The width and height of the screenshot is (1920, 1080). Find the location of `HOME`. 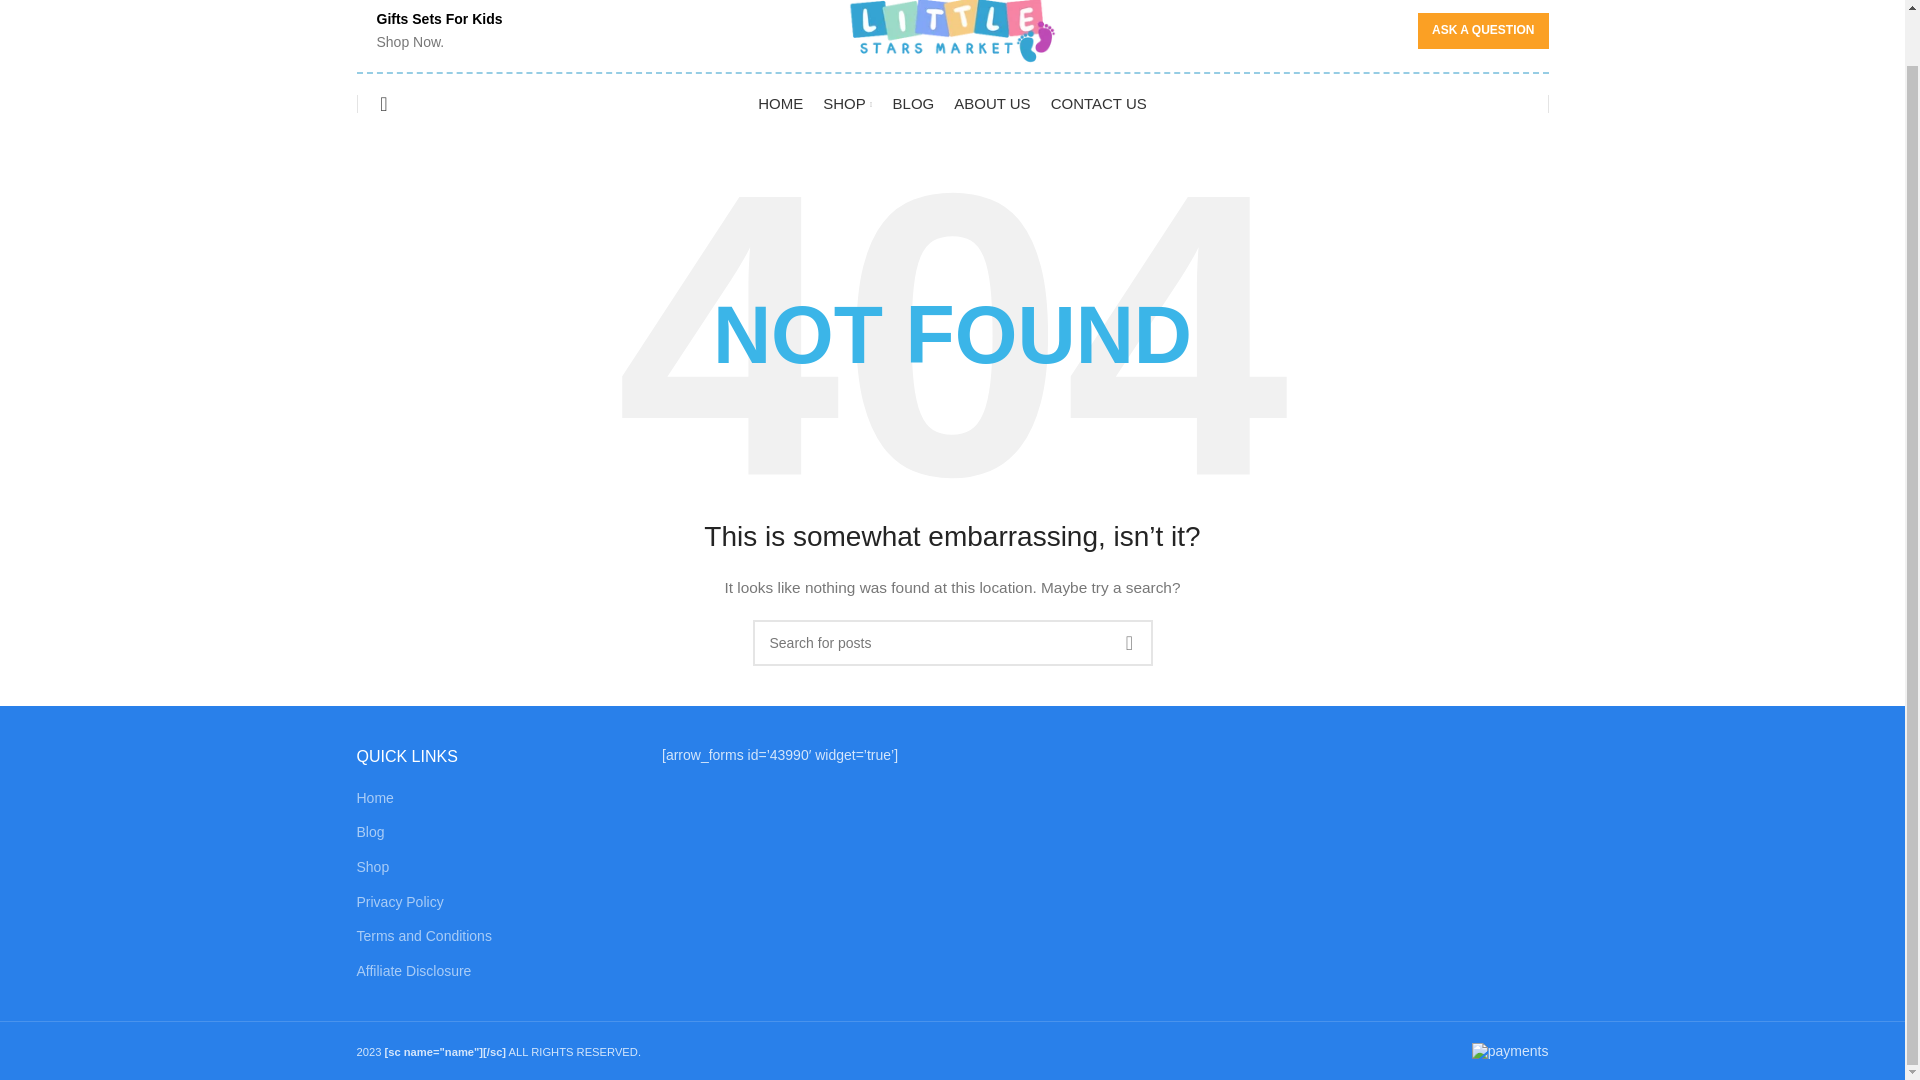

HOME is located at coordinates (780, 104).